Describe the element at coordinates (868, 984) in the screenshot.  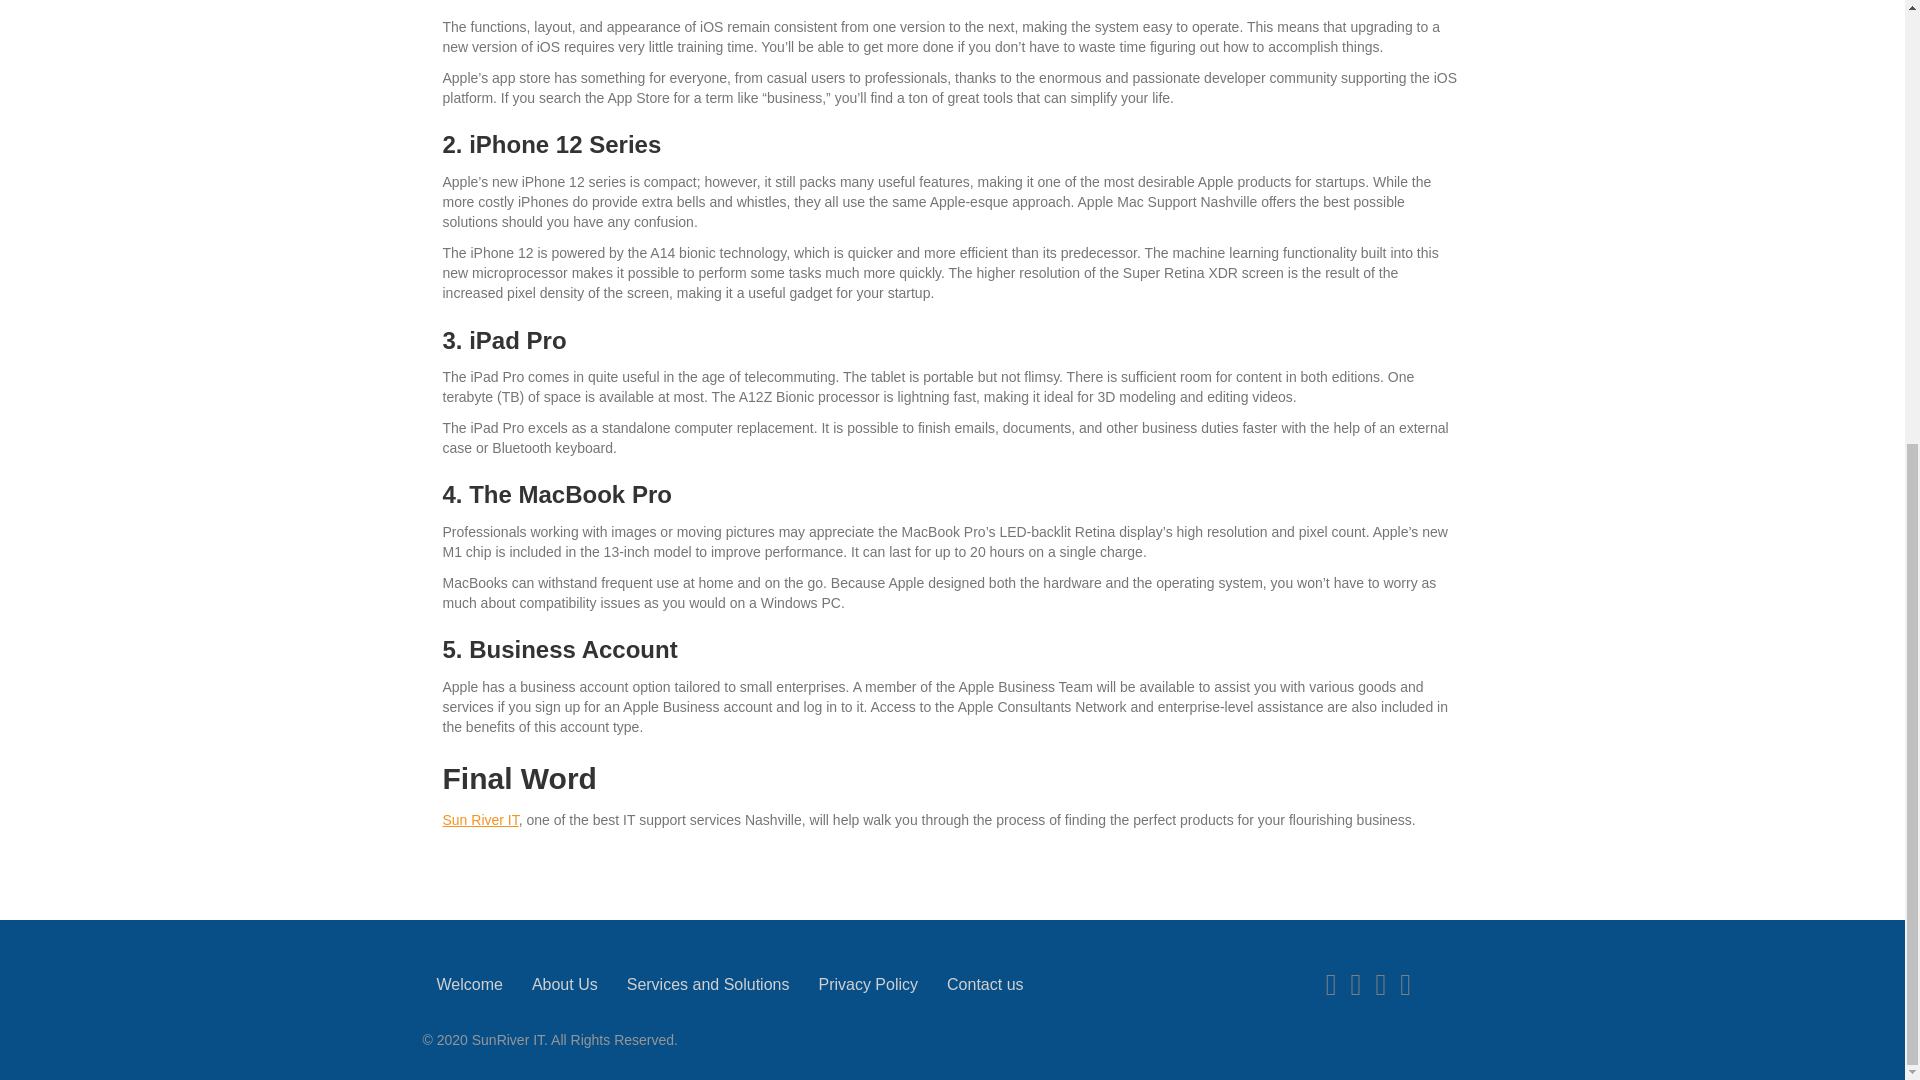
I see `Privacy Policy` at that location.